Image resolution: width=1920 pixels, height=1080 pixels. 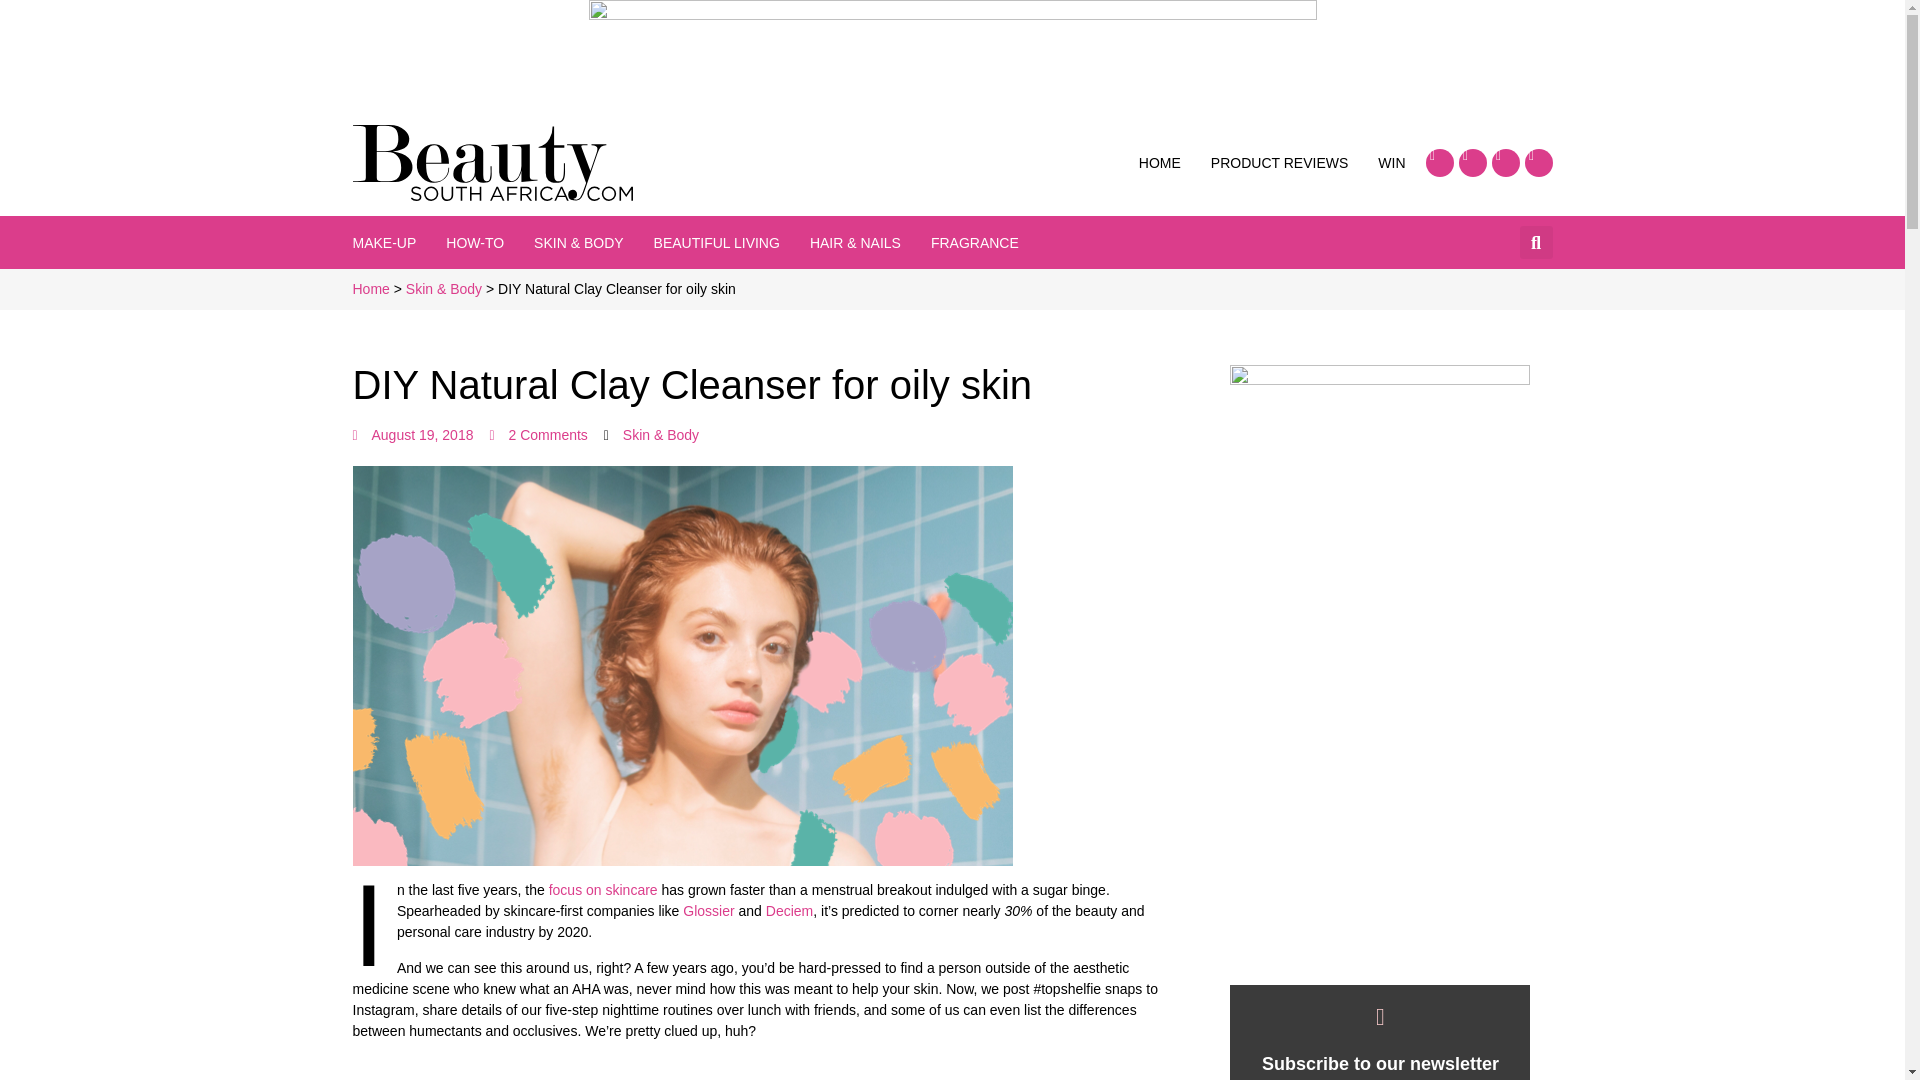 I want to click on BEAUTIFUL LIVING, so click(x=716, y=242).